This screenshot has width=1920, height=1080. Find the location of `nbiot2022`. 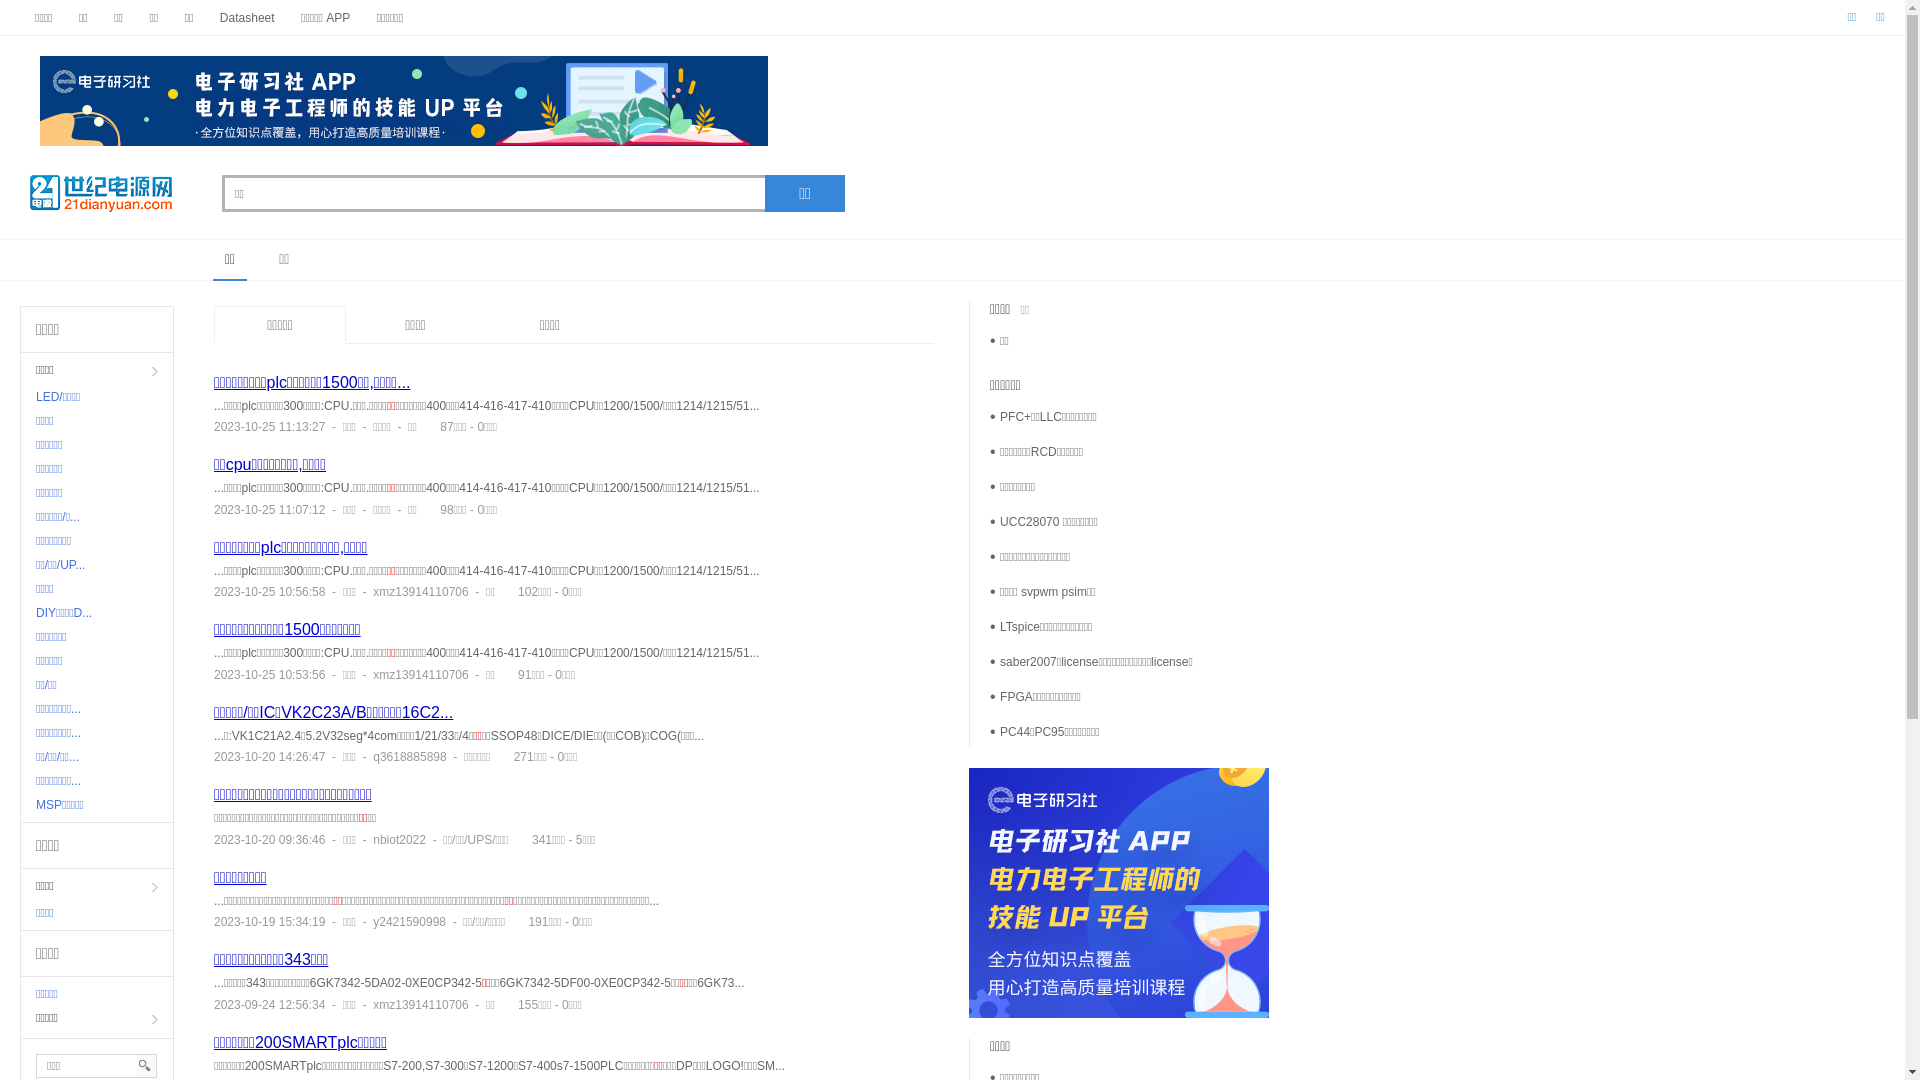

nbiot2022 is located at coordinates (400, 840).